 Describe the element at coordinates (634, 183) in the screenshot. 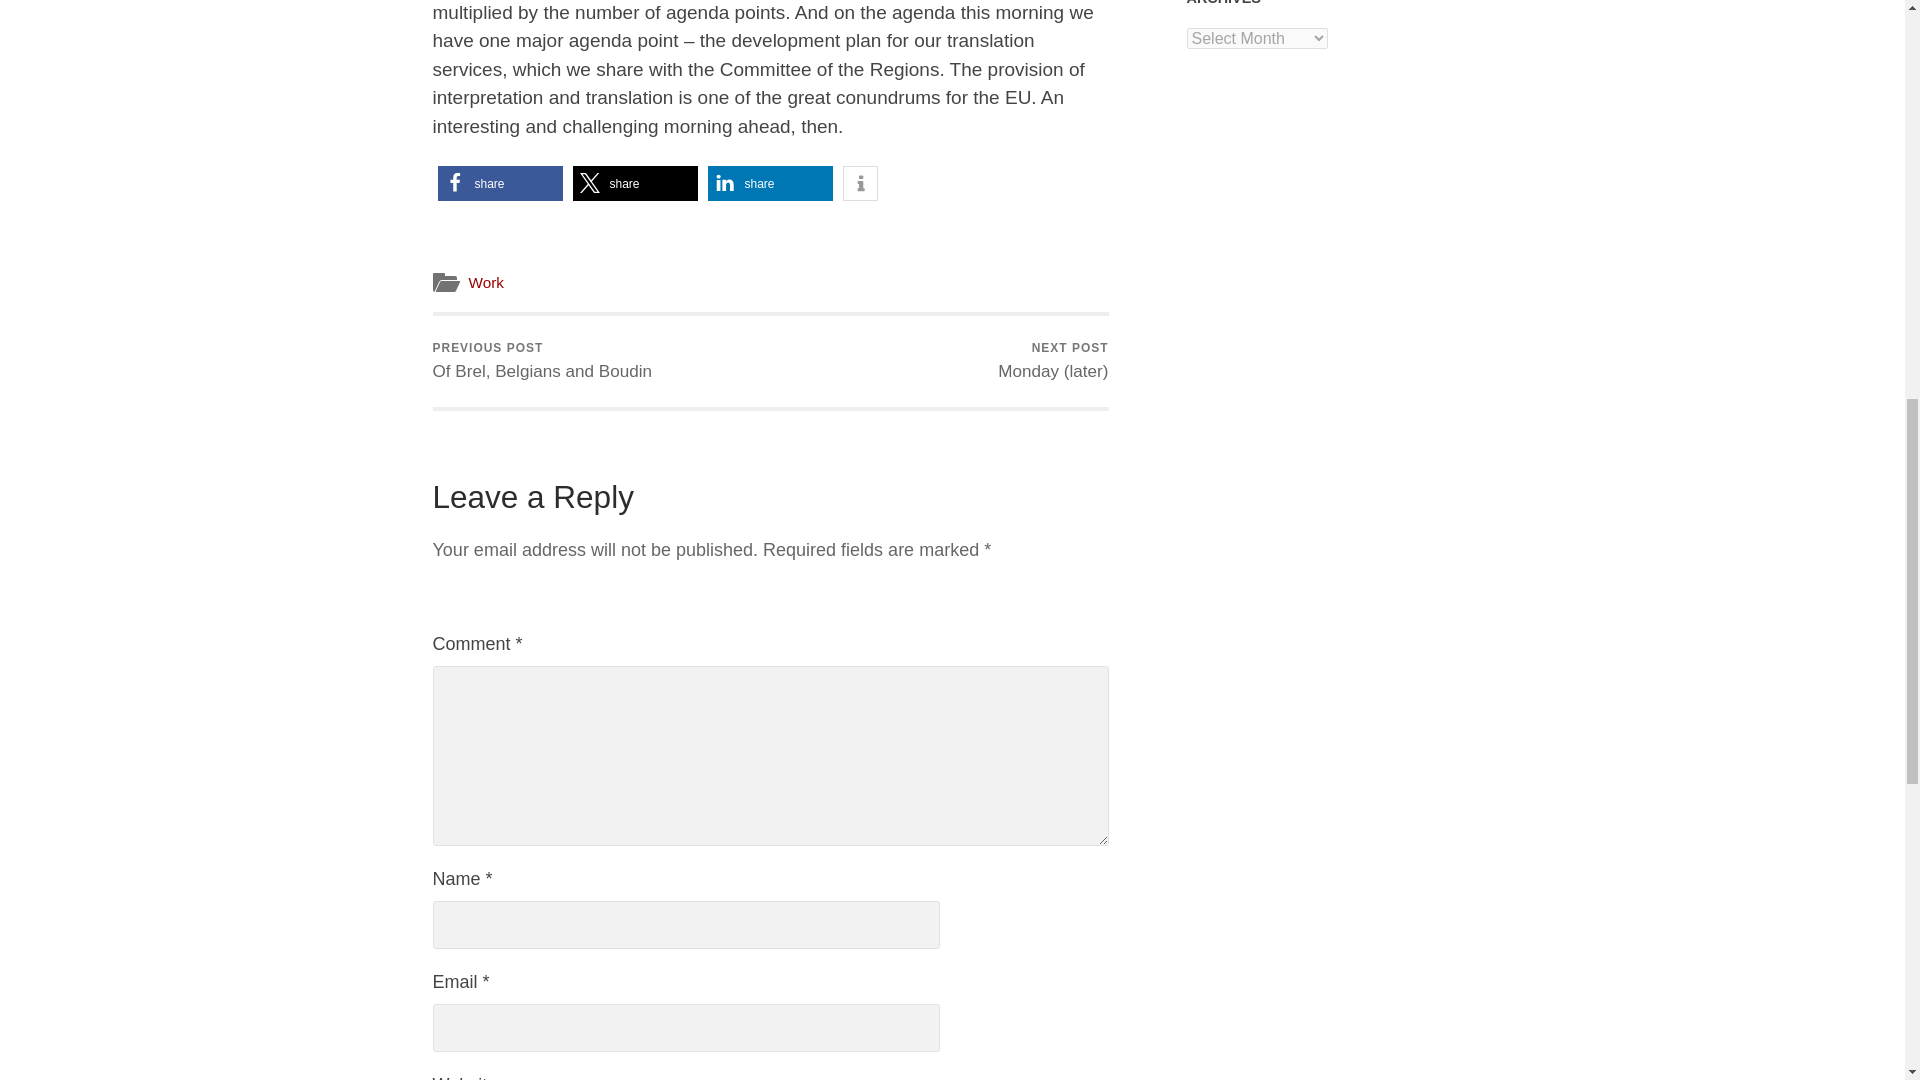

I see `share ` at that location.